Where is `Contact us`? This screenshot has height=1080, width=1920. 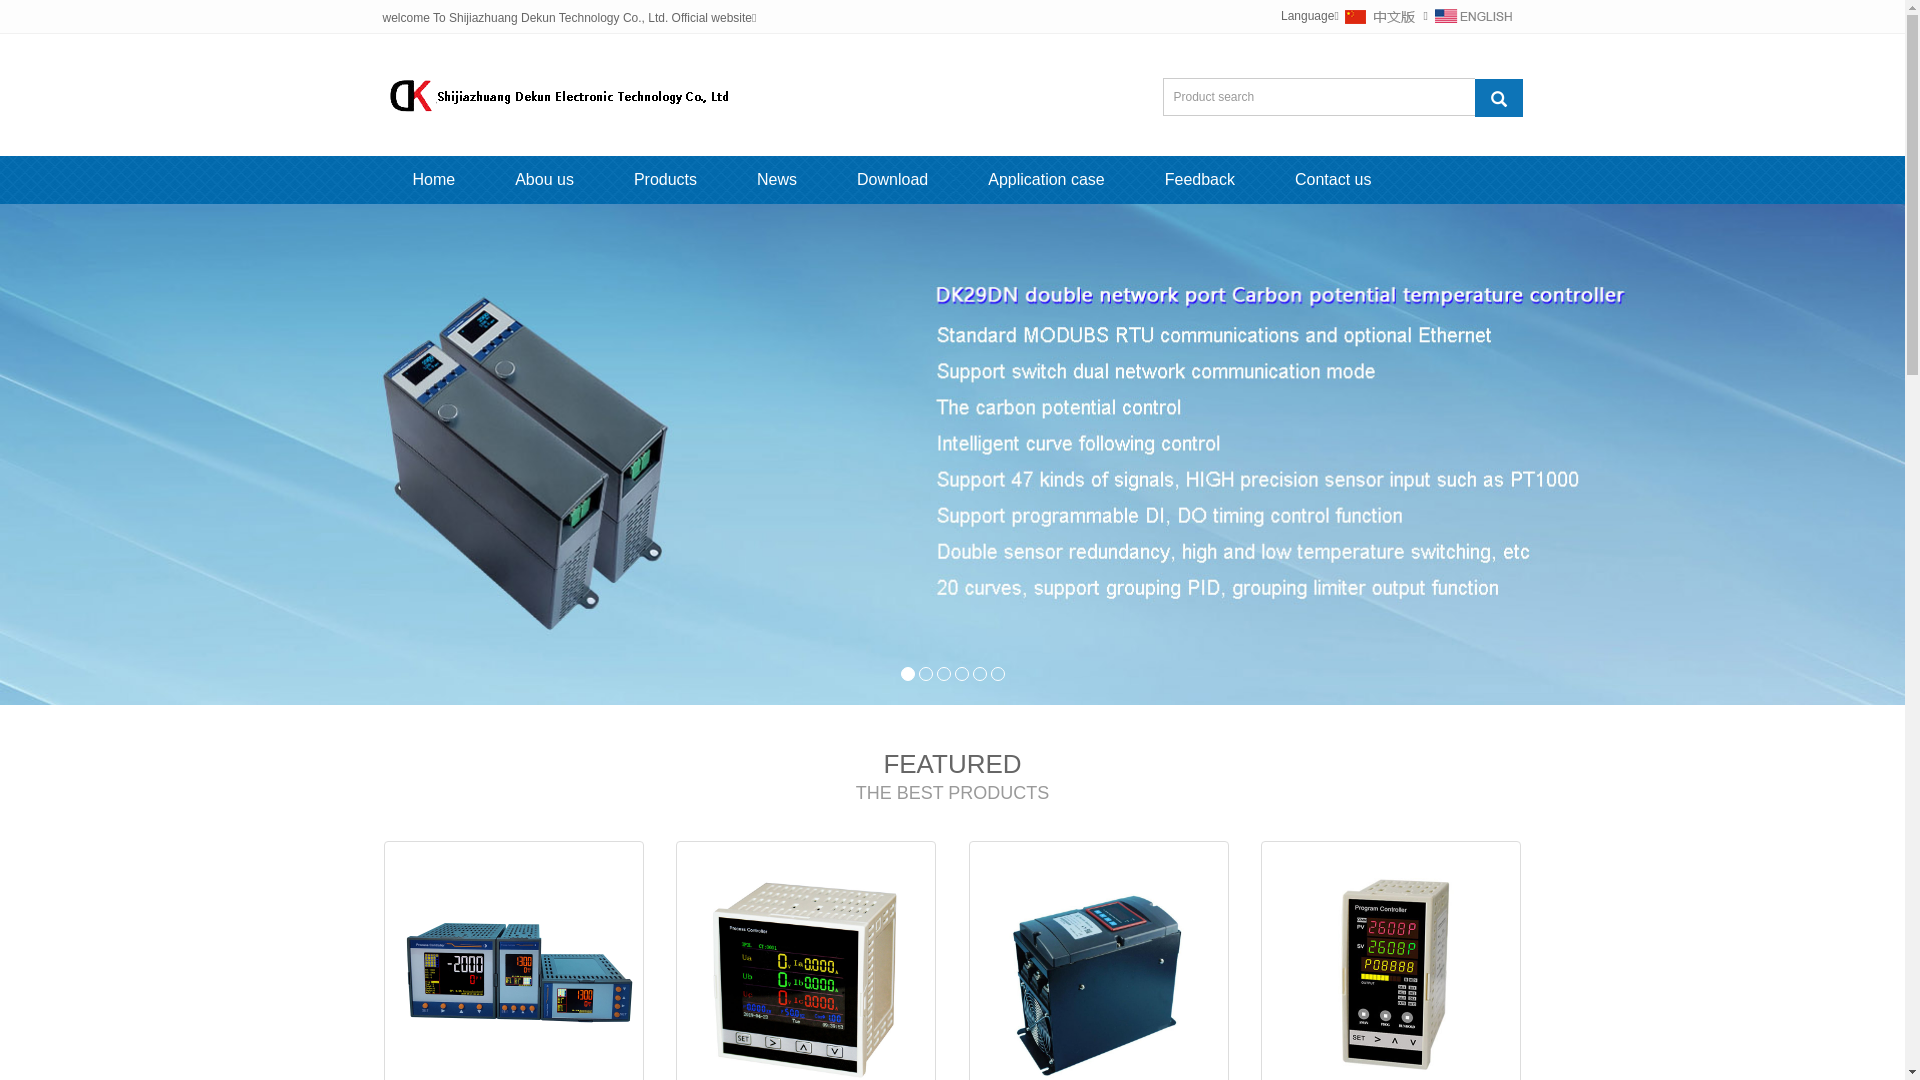
Contact us is located at coordinates (1333, 180).